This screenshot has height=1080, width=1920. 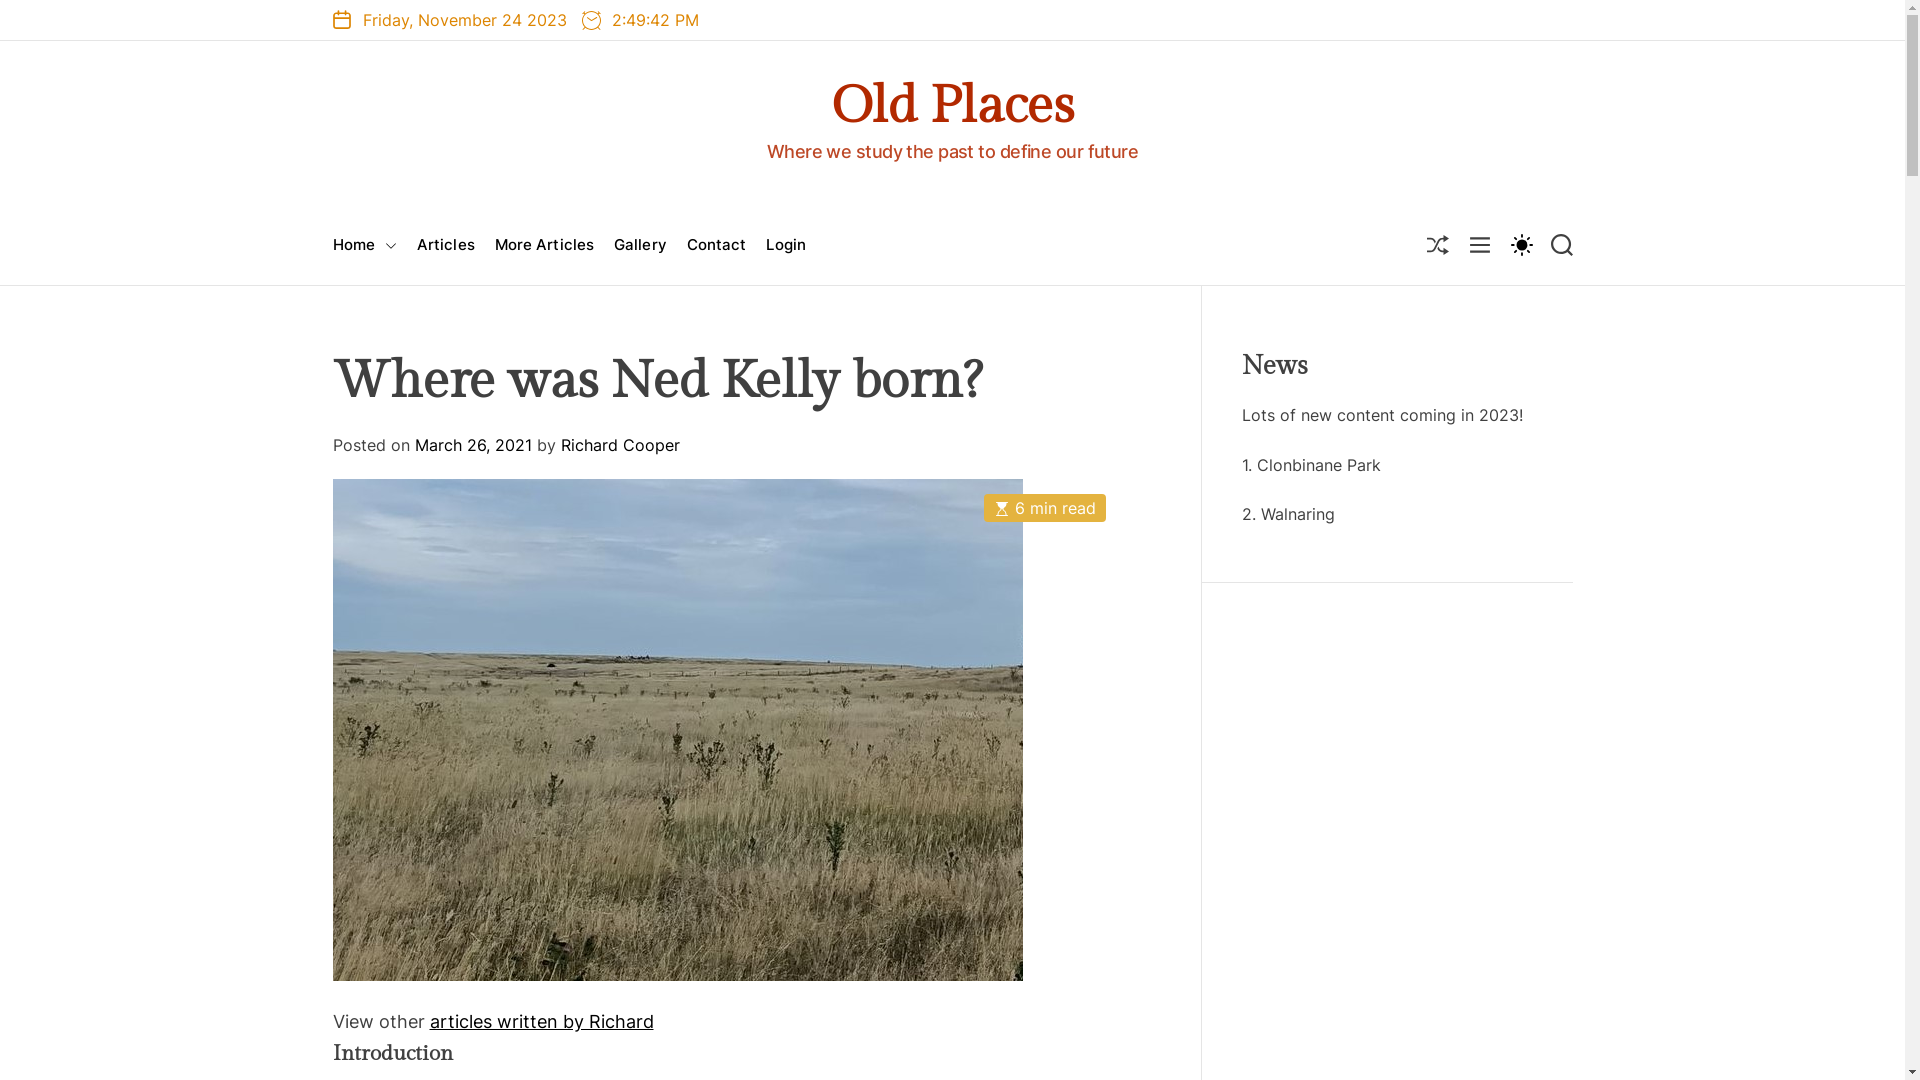 I want to click on Gallery, so click(x=640, y=245).